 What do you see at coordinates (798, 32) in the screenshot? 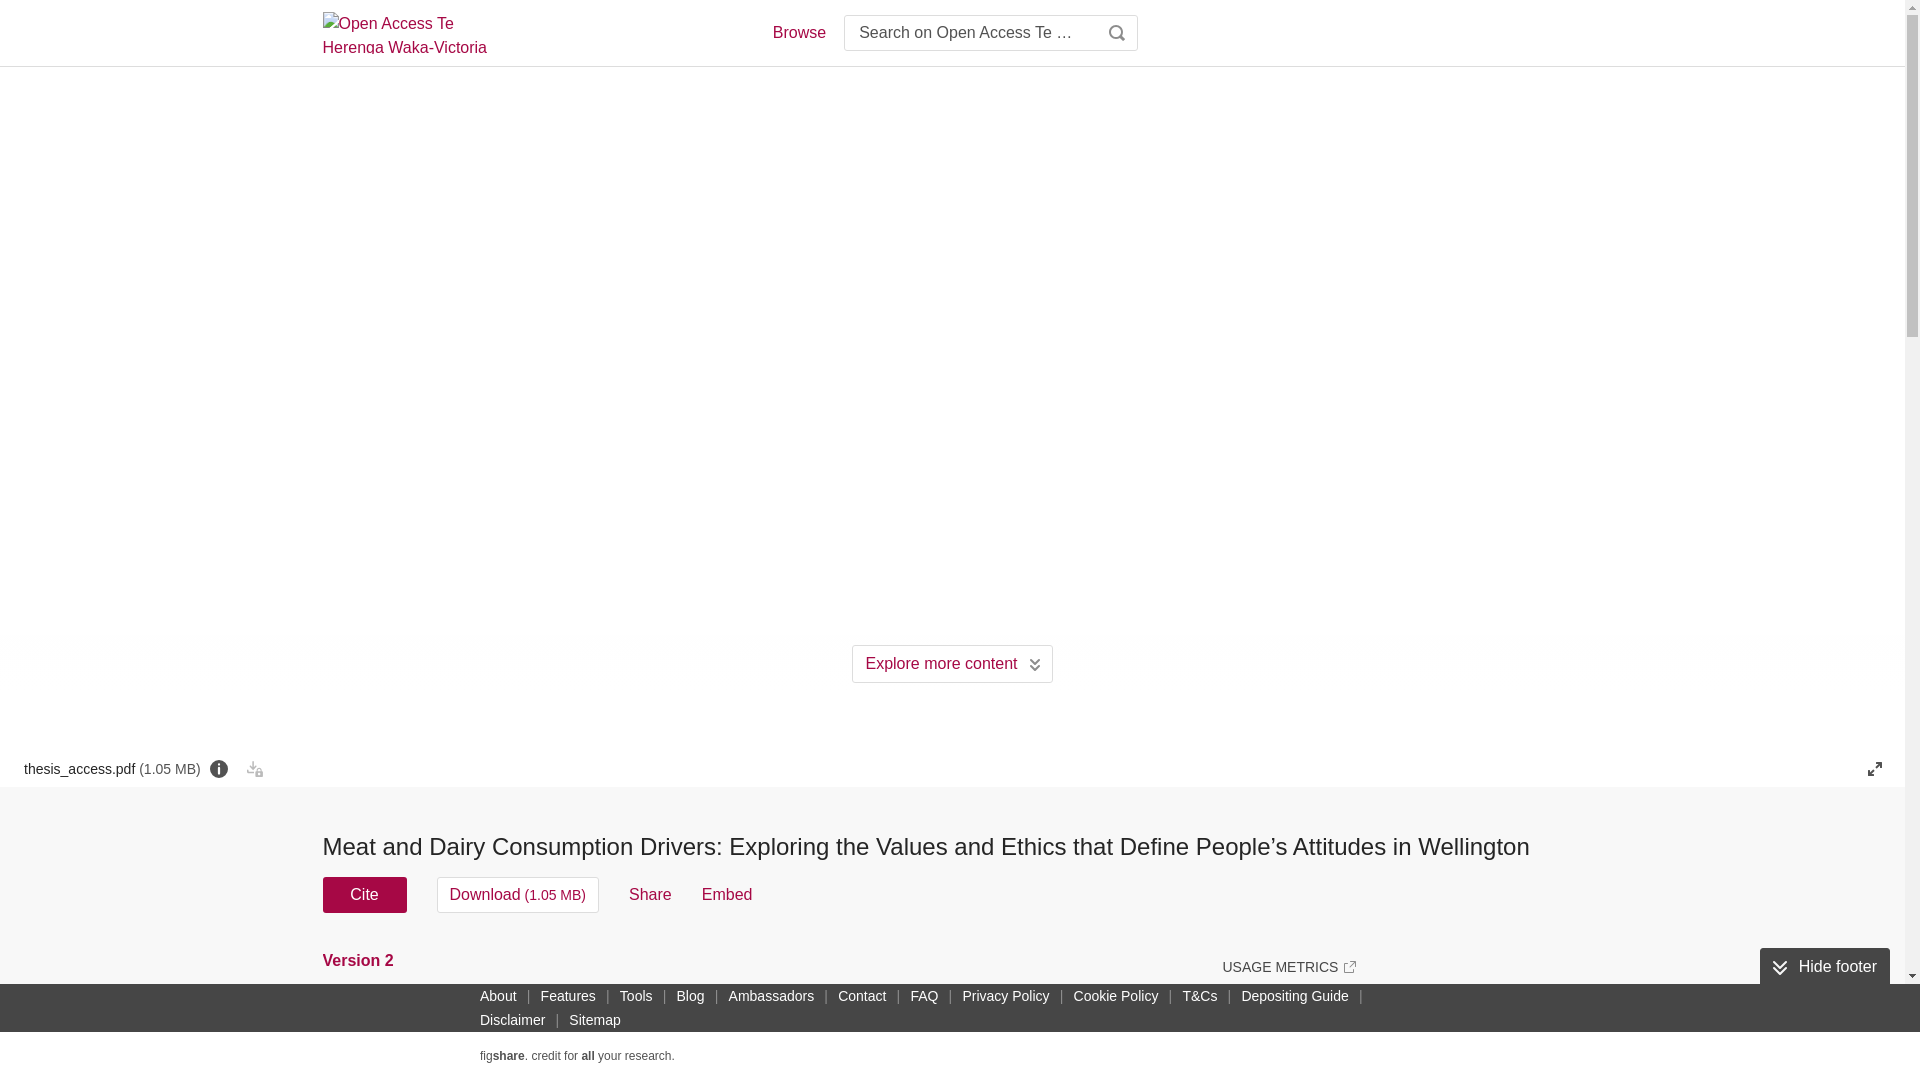
I see `Browse` at bounding box center [798, 32].